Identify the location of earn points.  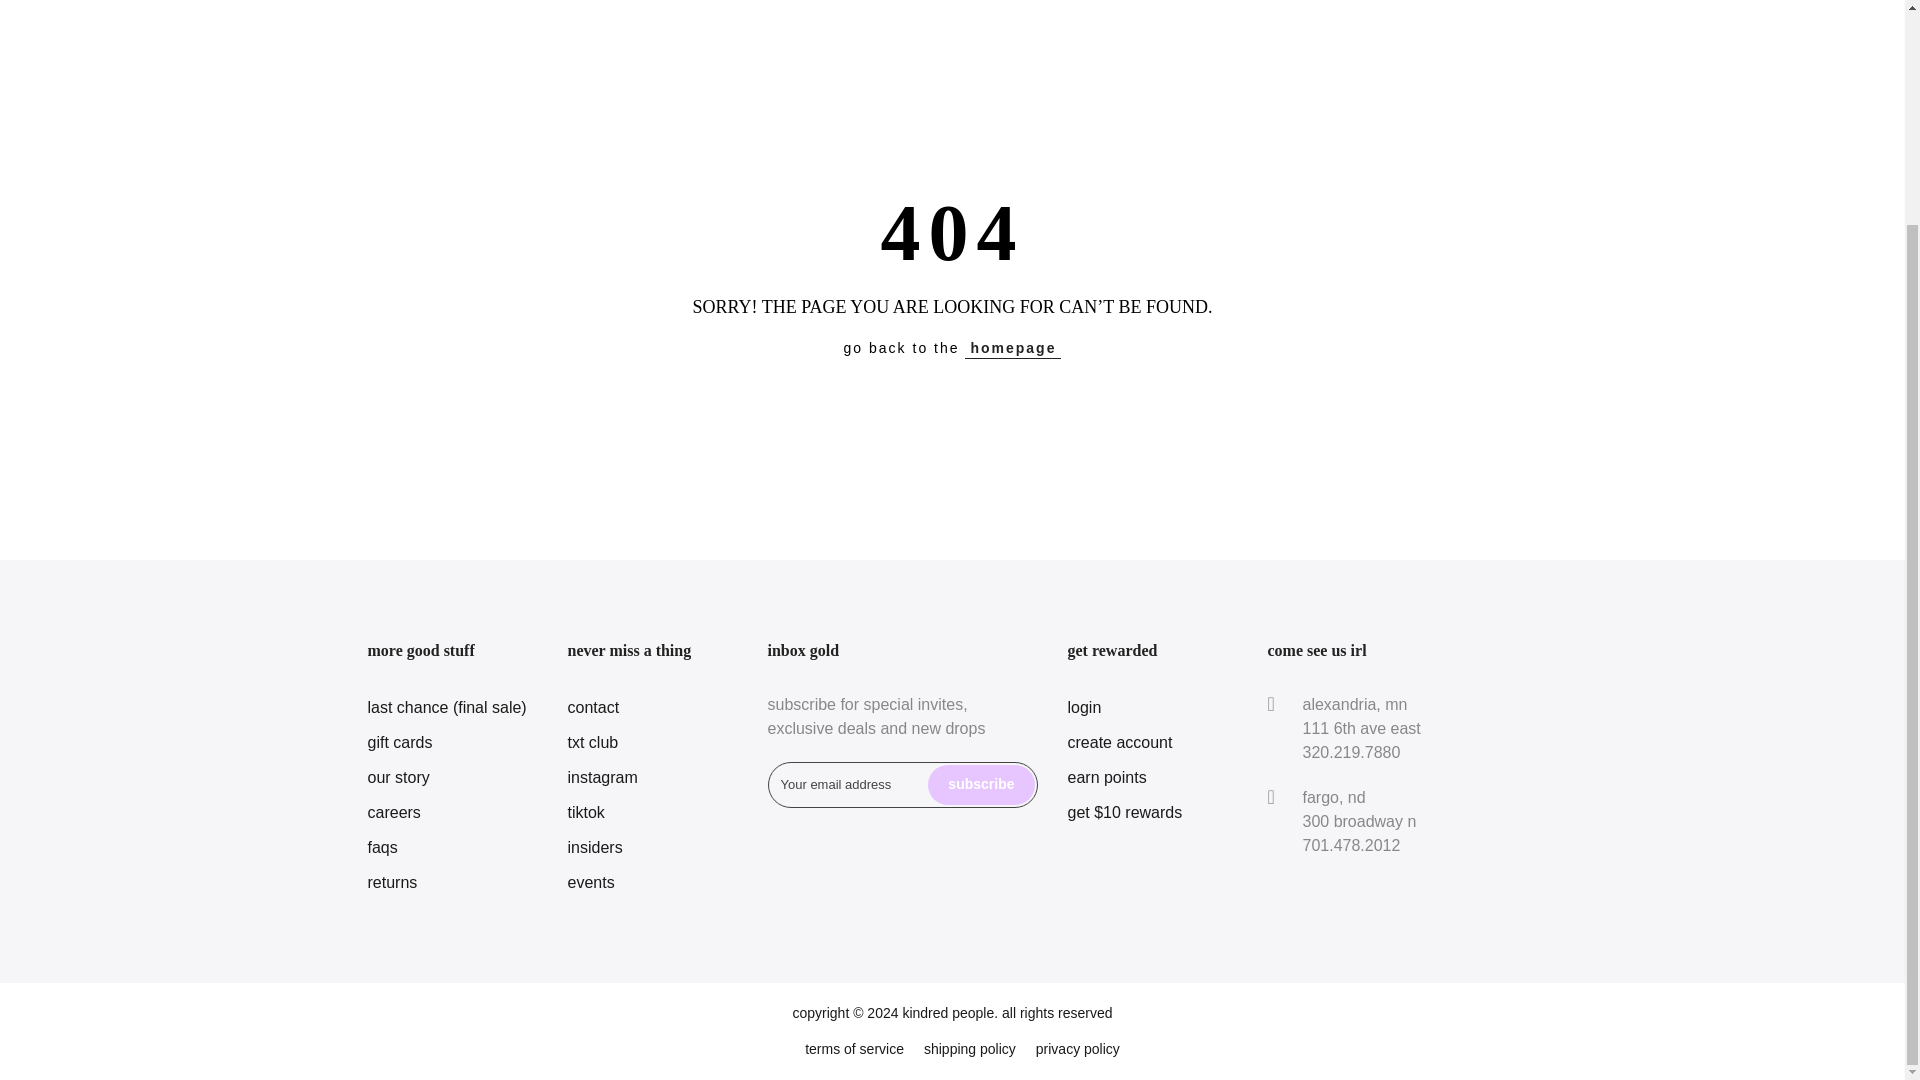
(1106, 777).